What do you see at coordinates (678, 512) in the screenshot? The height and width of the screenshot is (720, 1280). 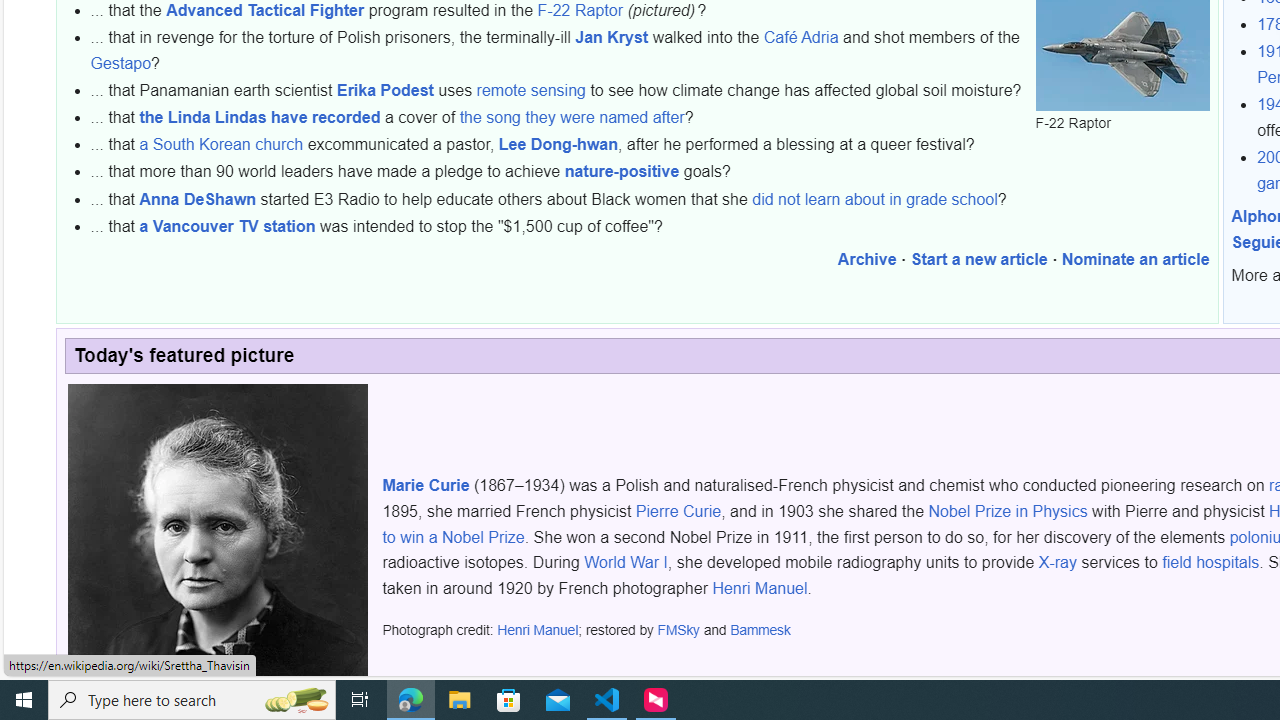 I see `Pierre Curie` at bounding box center [678, 512].